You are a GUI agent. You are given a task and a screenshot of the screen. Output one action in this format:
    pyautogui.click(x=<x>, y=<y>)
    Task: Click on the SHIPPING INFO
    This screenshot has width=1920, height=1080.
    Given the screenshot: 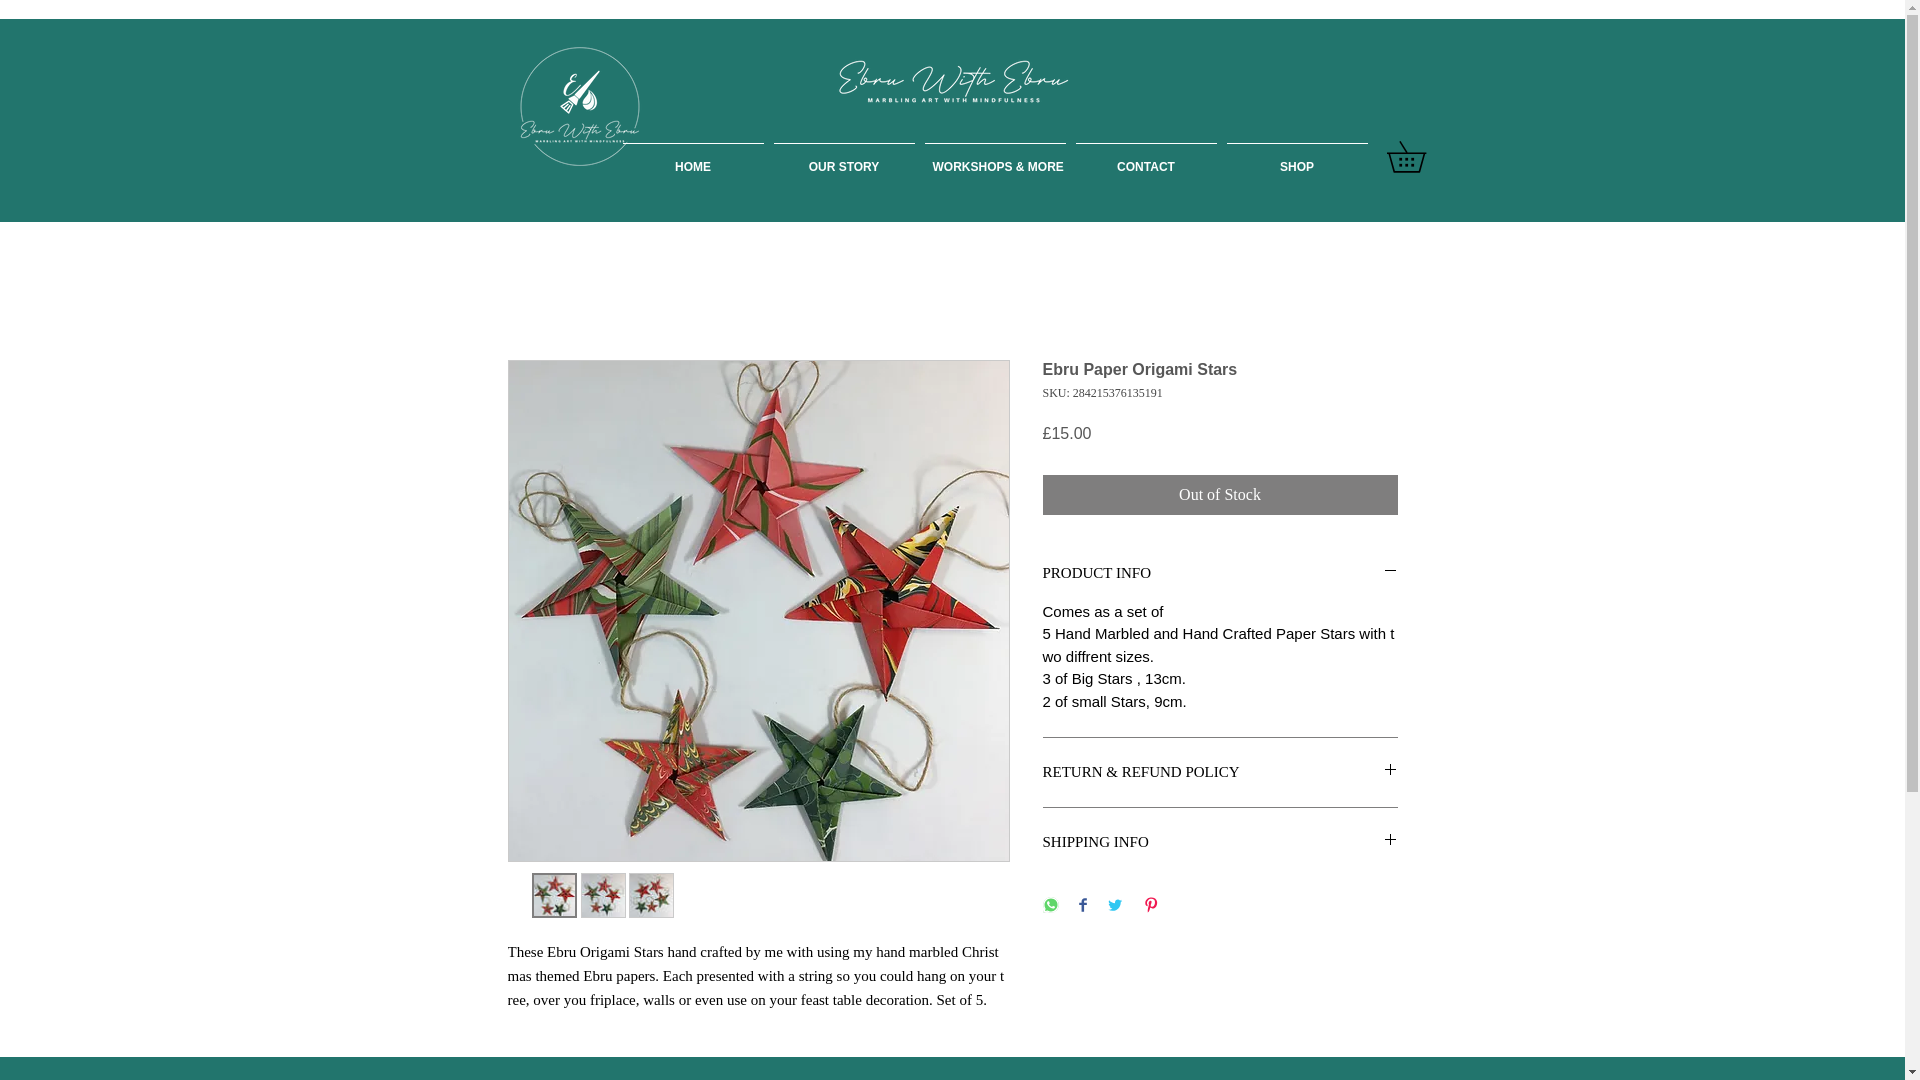 What is the action you would take?
    pyautogui.click(x=1220, y=842)
    